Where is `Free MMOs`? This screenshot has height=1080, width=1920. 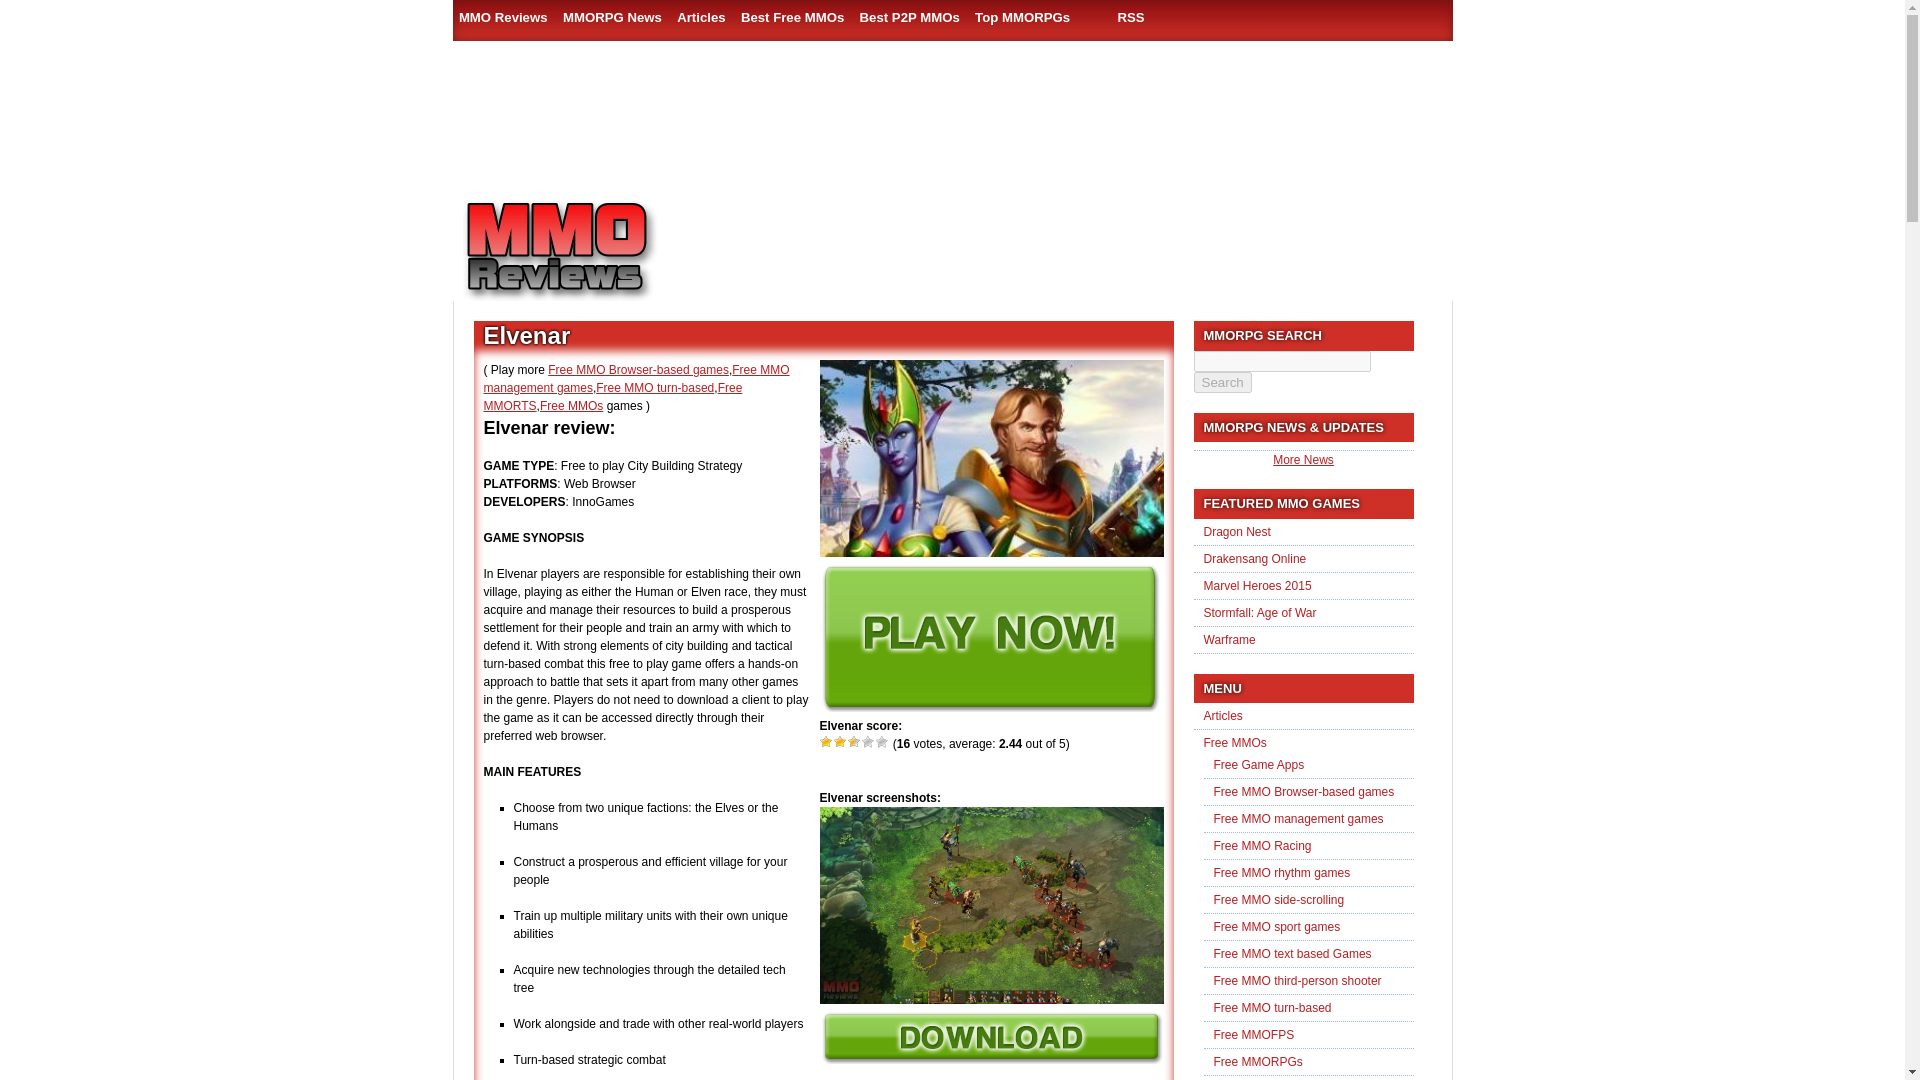
Free MMOs is located at coordinates (570, 405).